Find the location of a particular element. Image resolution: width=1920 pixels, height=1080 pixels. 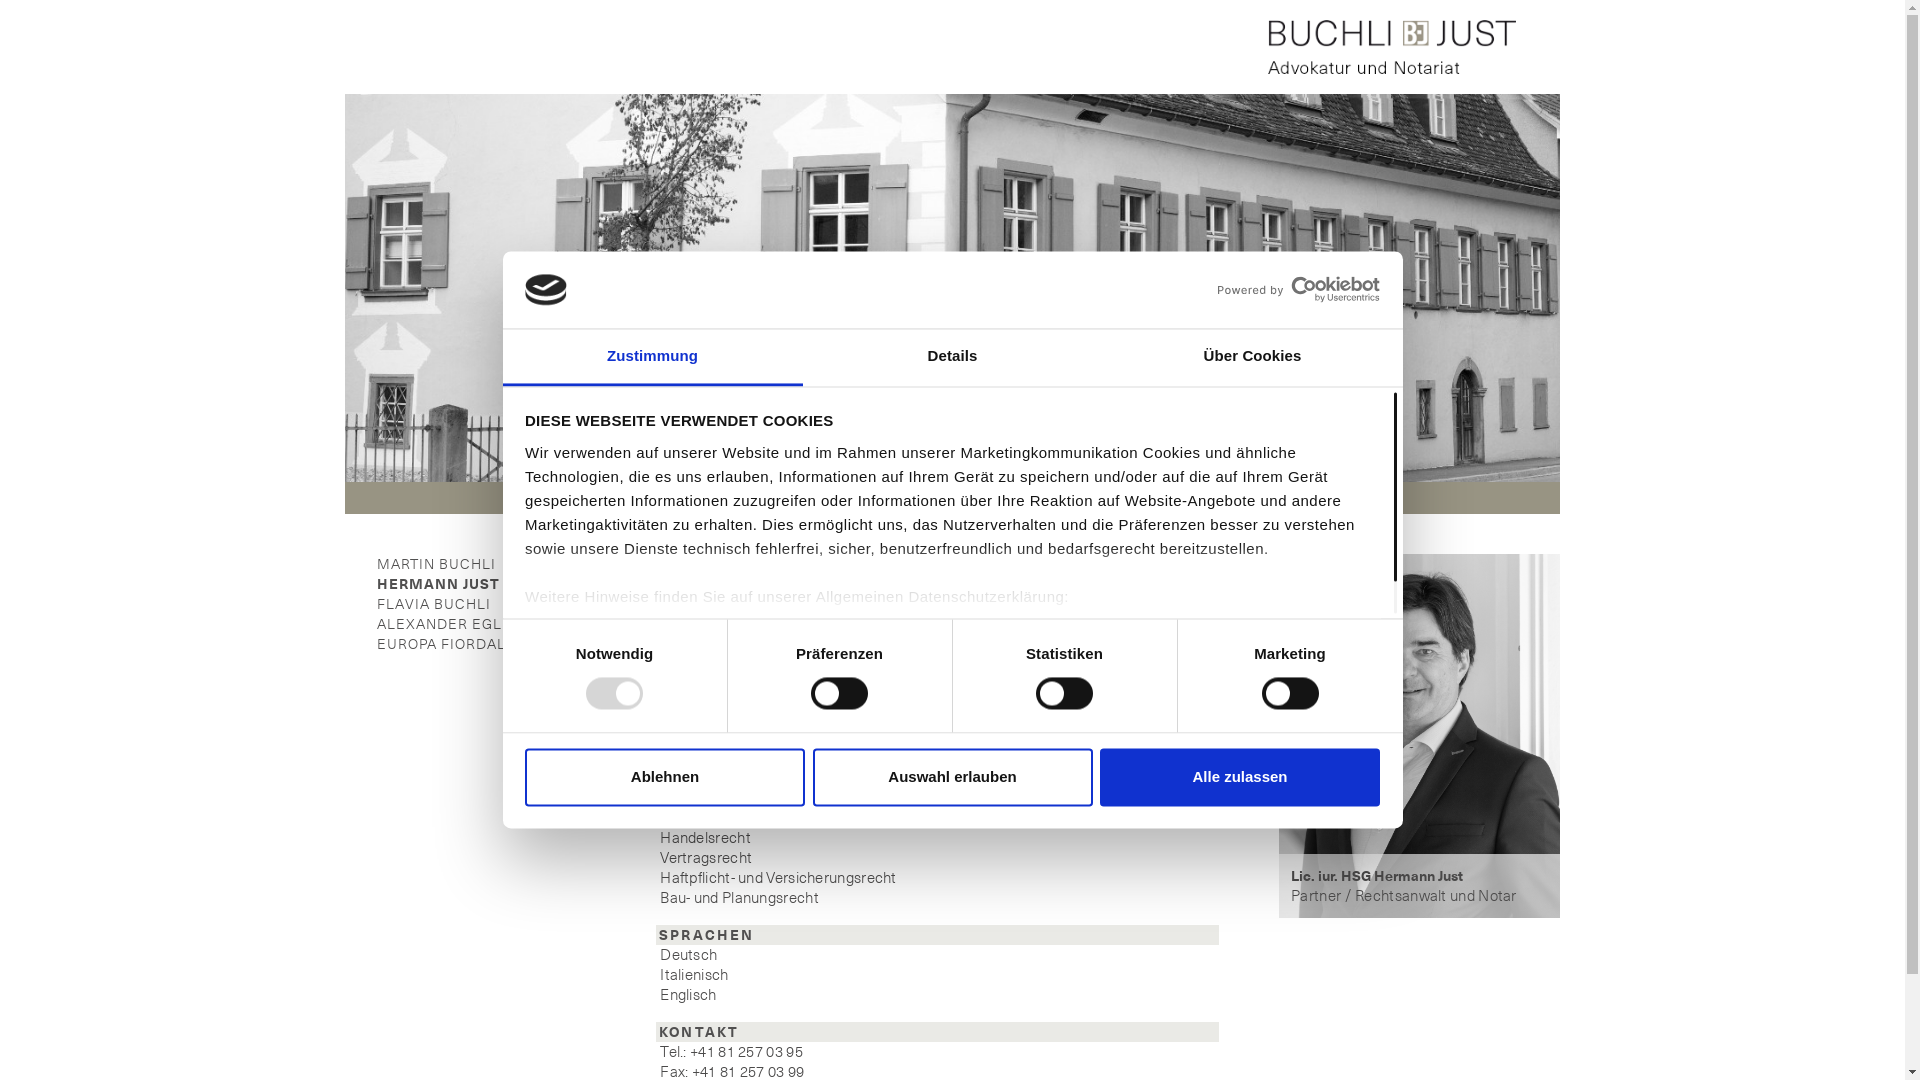

Details is located at coordinates (952, 358).